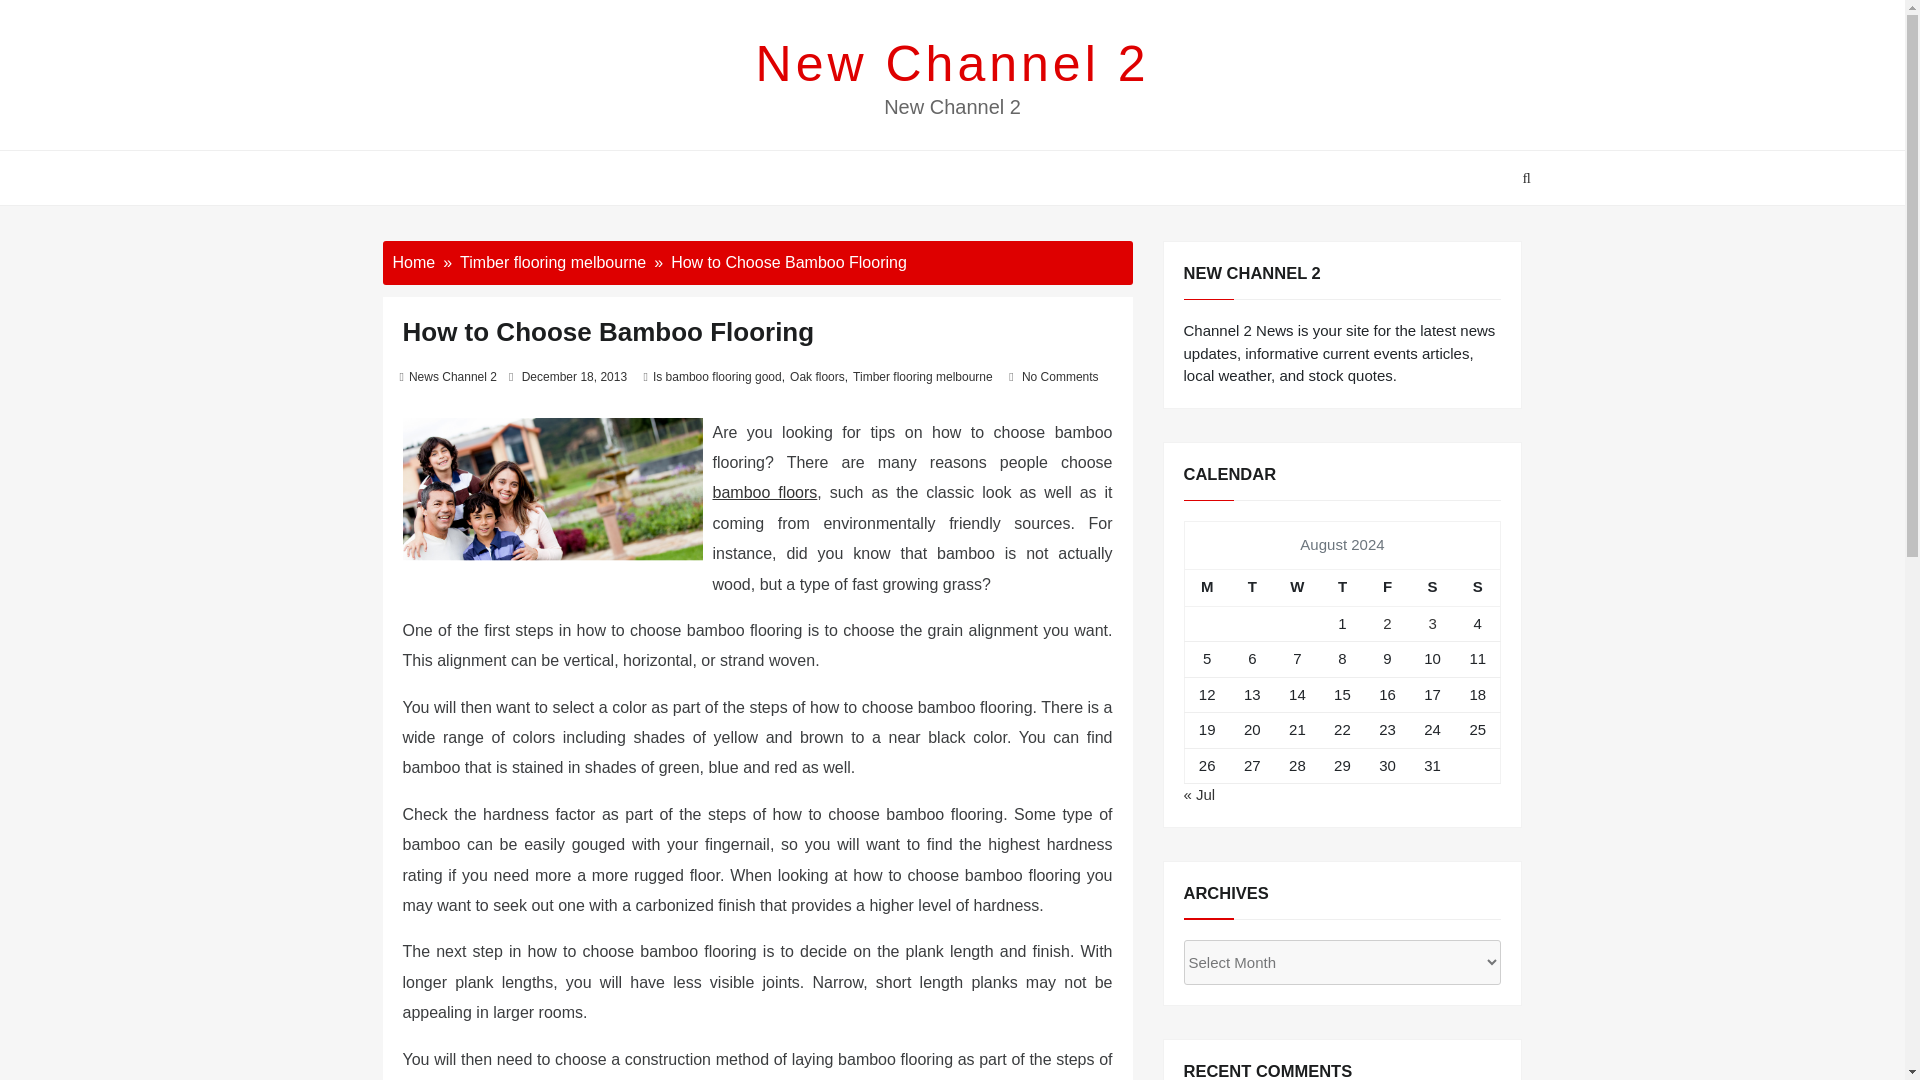 The height and width of the screenshot is (1080, 1920). Describe the element at coordinates (1478, 587) in the screenshot. I see `Sunday` at that location.